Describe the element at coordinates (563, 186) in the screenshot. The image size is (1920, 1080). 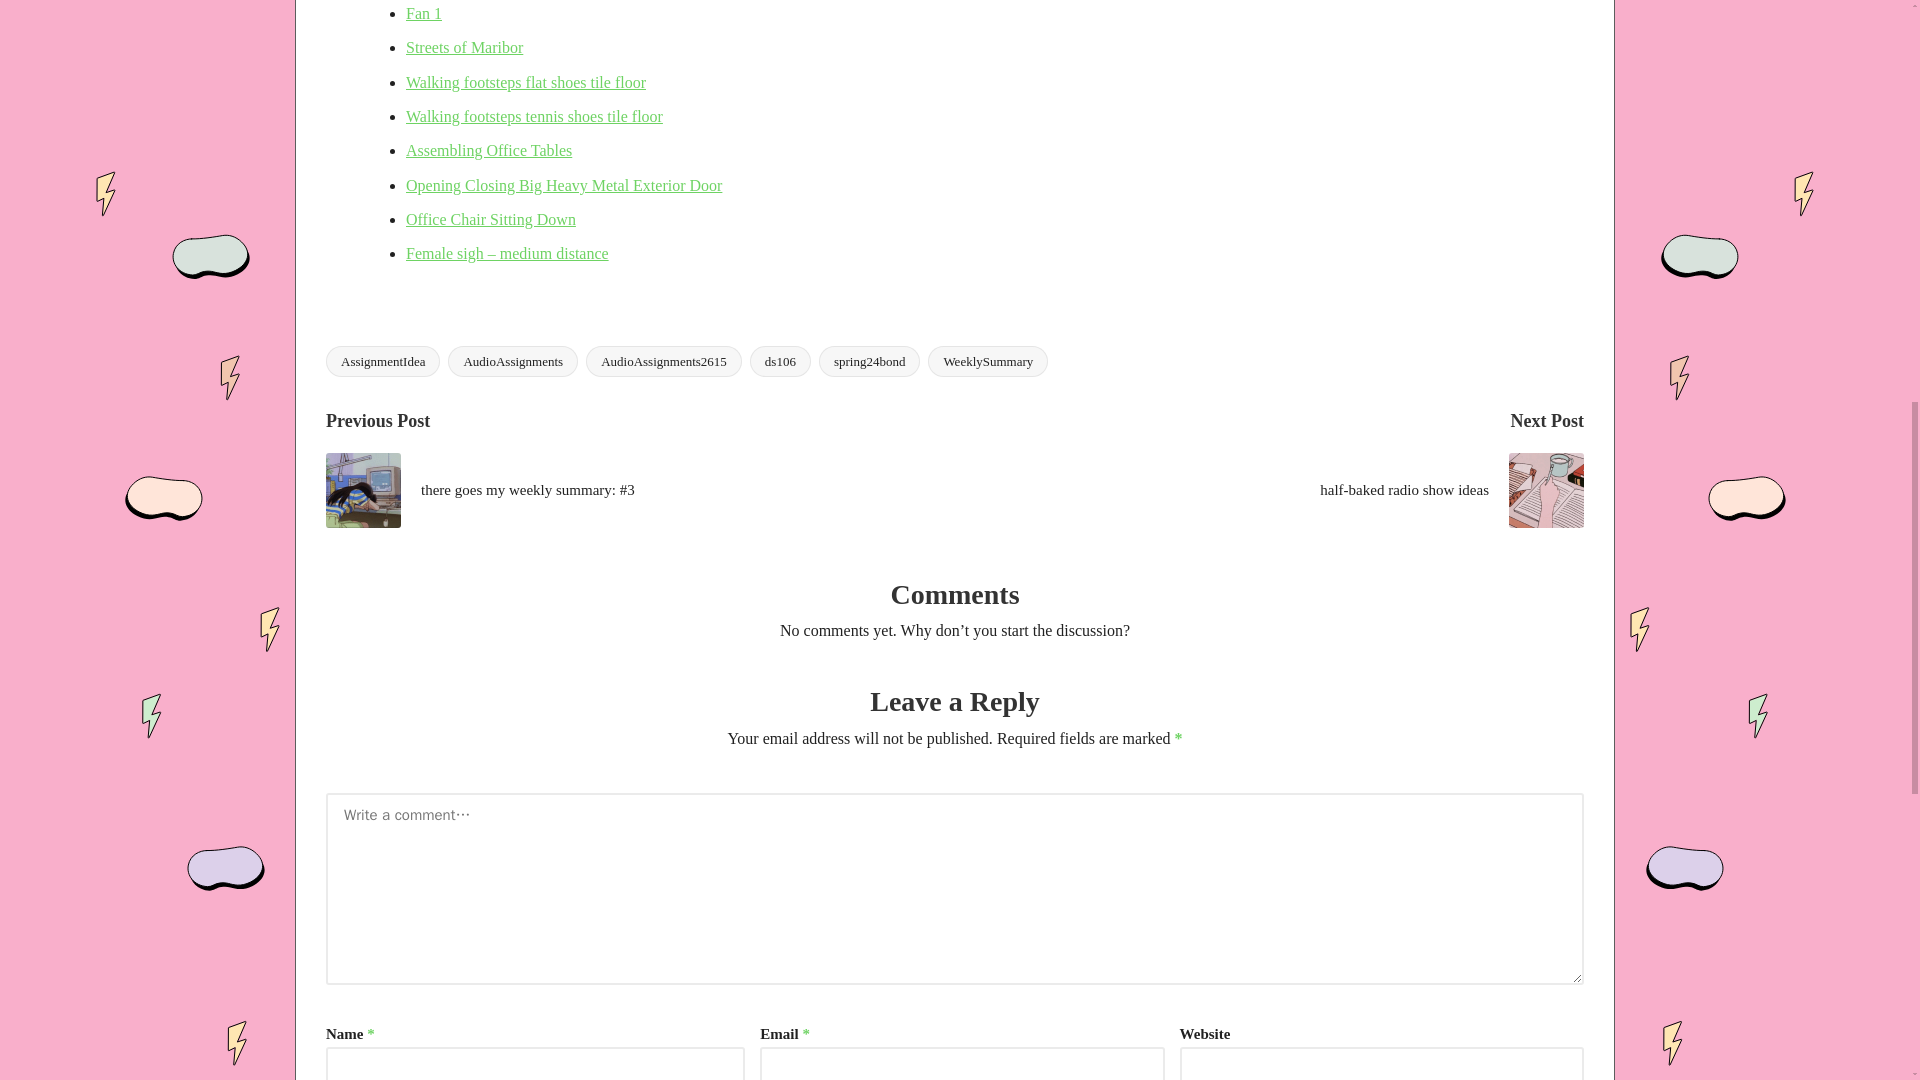
I see `Opening Closing Big Heavy Metal Exterior Door` at that location.